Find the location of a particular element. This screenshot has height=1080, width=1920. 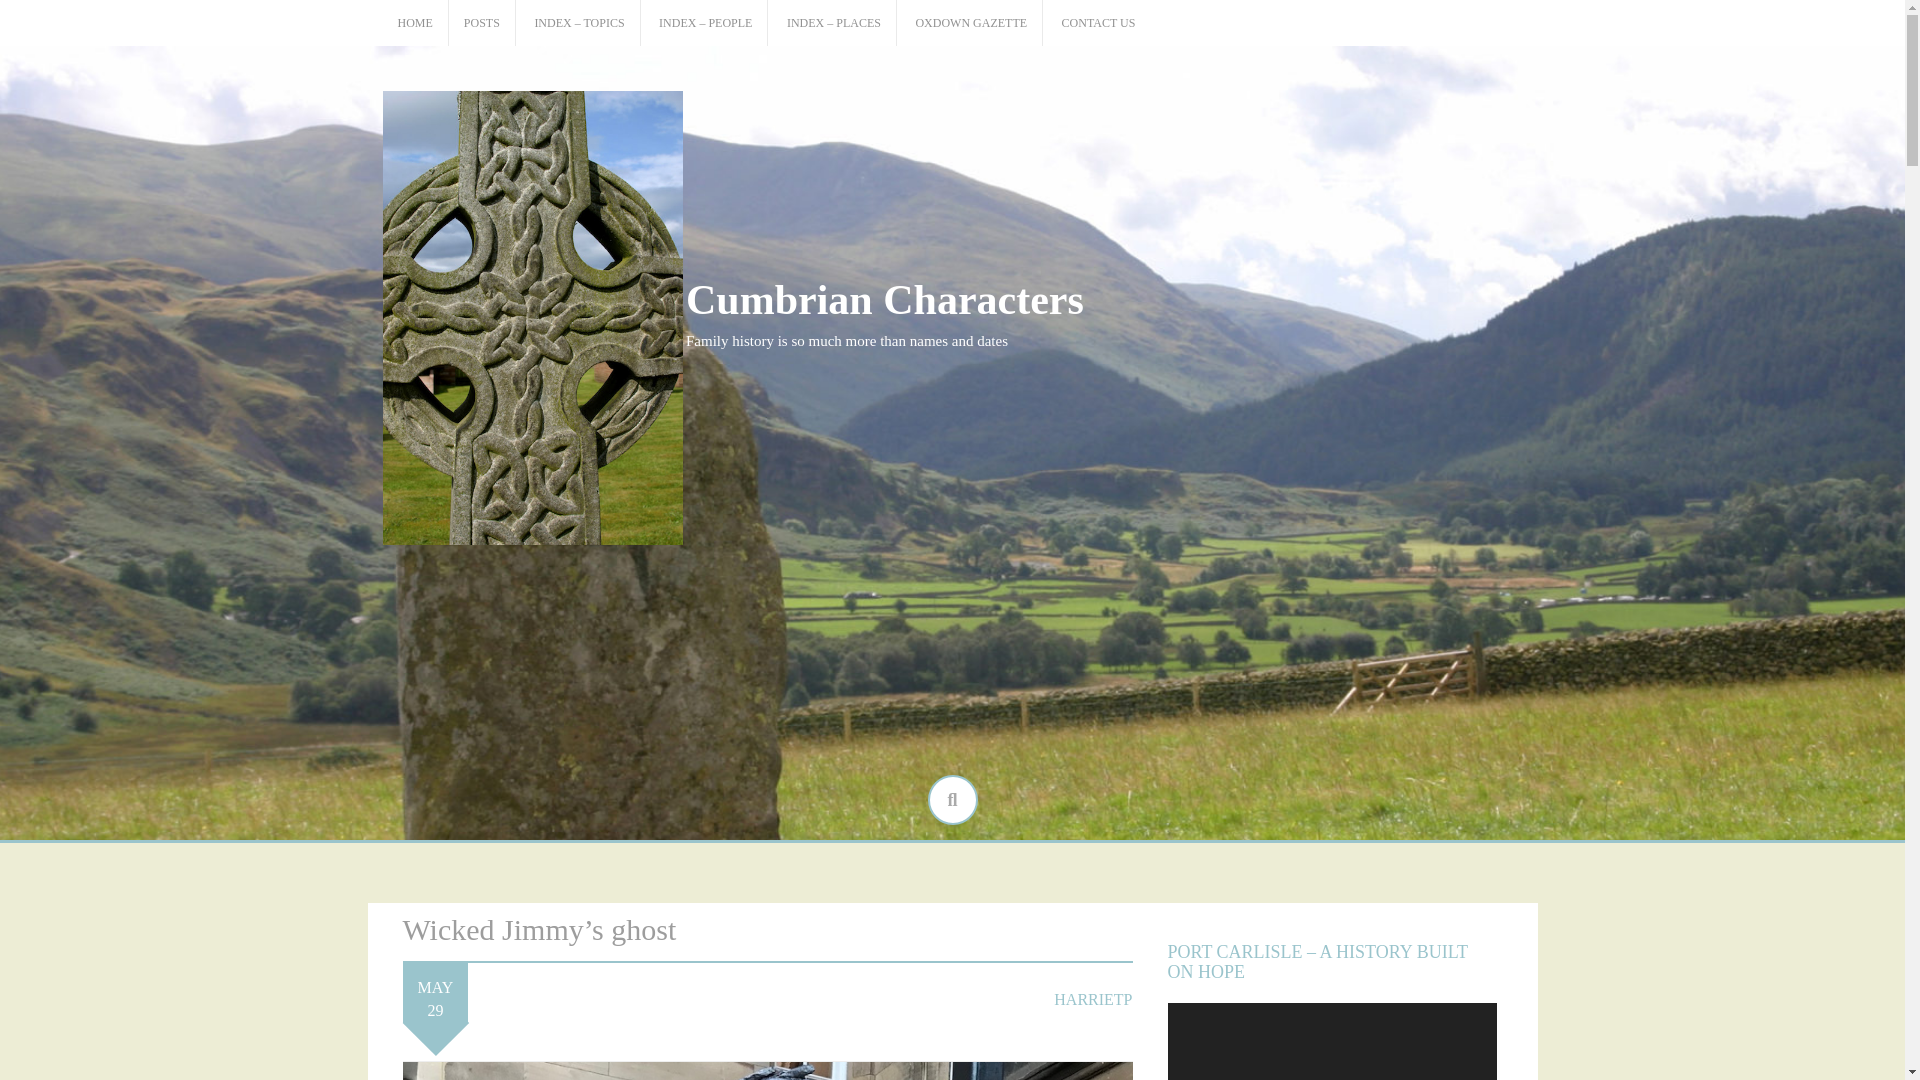

OXDOWN GAZETTE is located at coordinates (971, 24).